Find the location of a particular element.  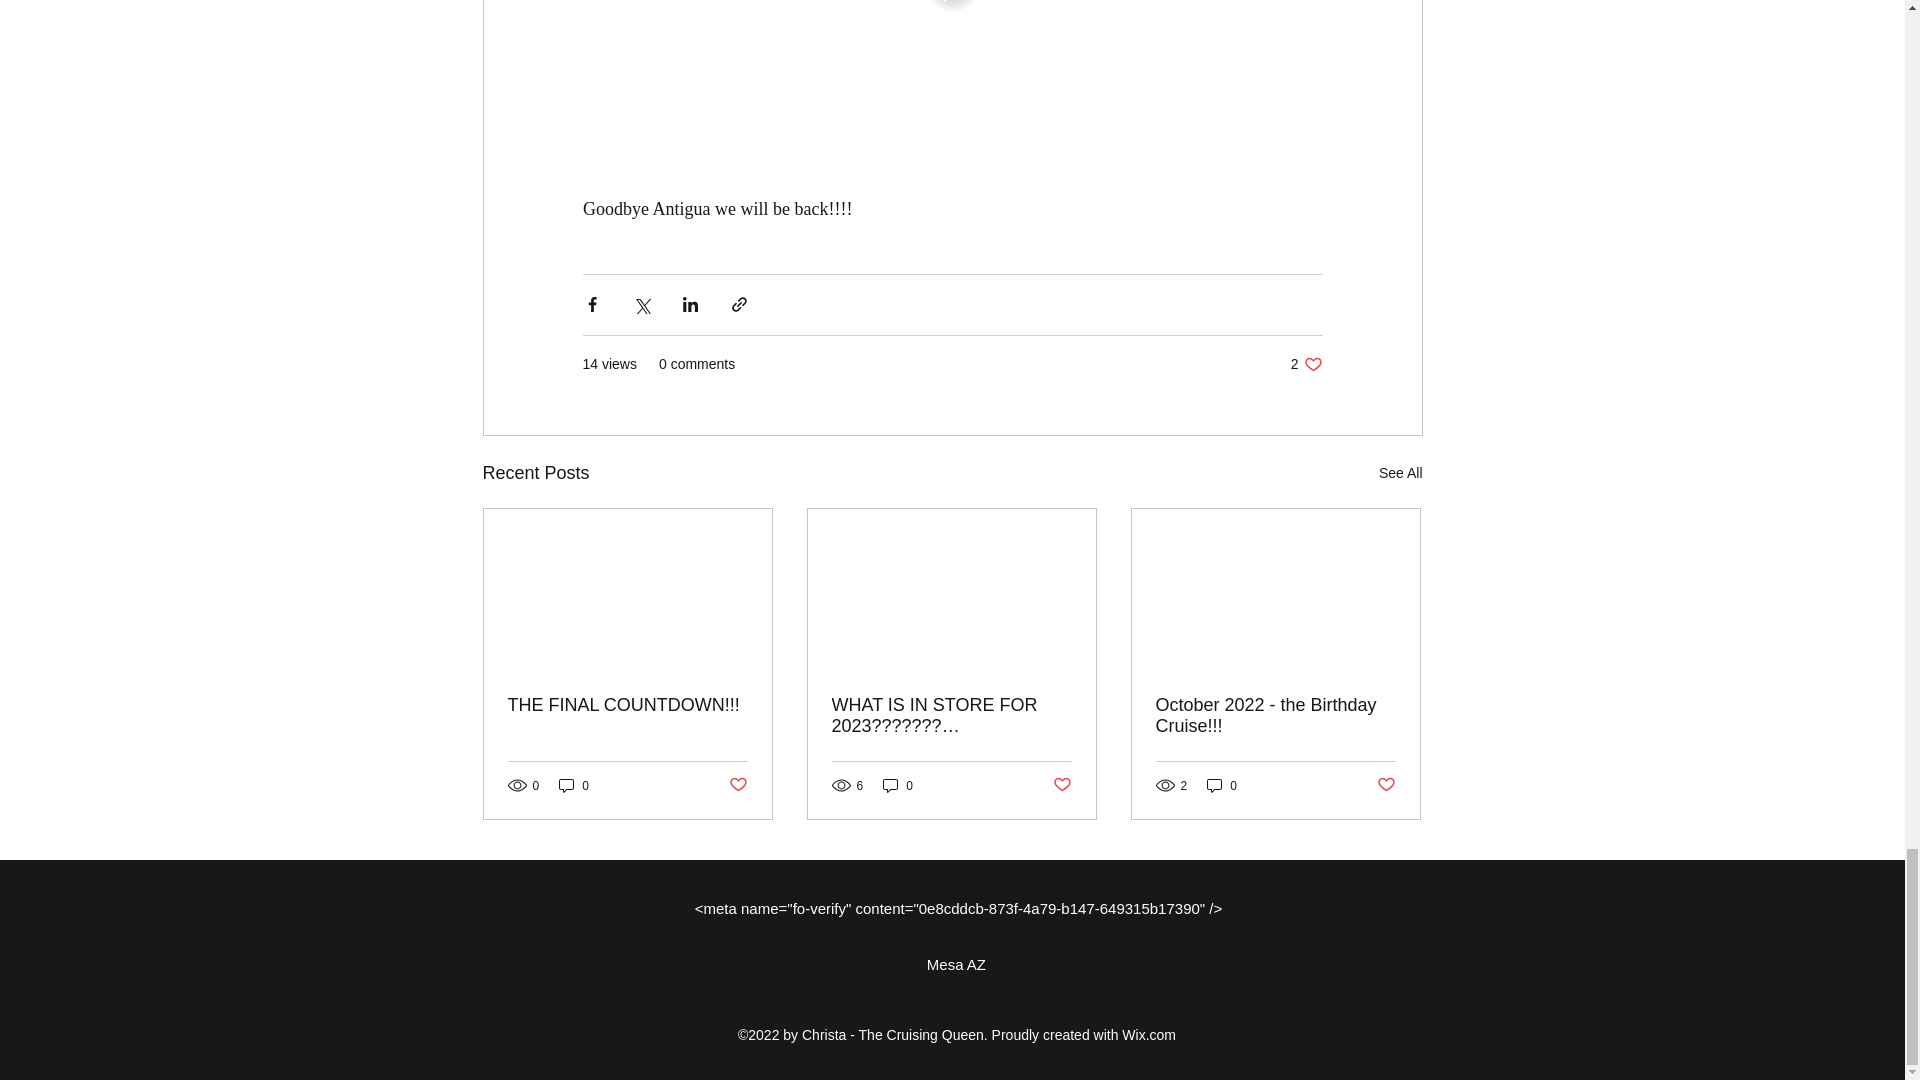

0 is located at coordinates (898, 785).